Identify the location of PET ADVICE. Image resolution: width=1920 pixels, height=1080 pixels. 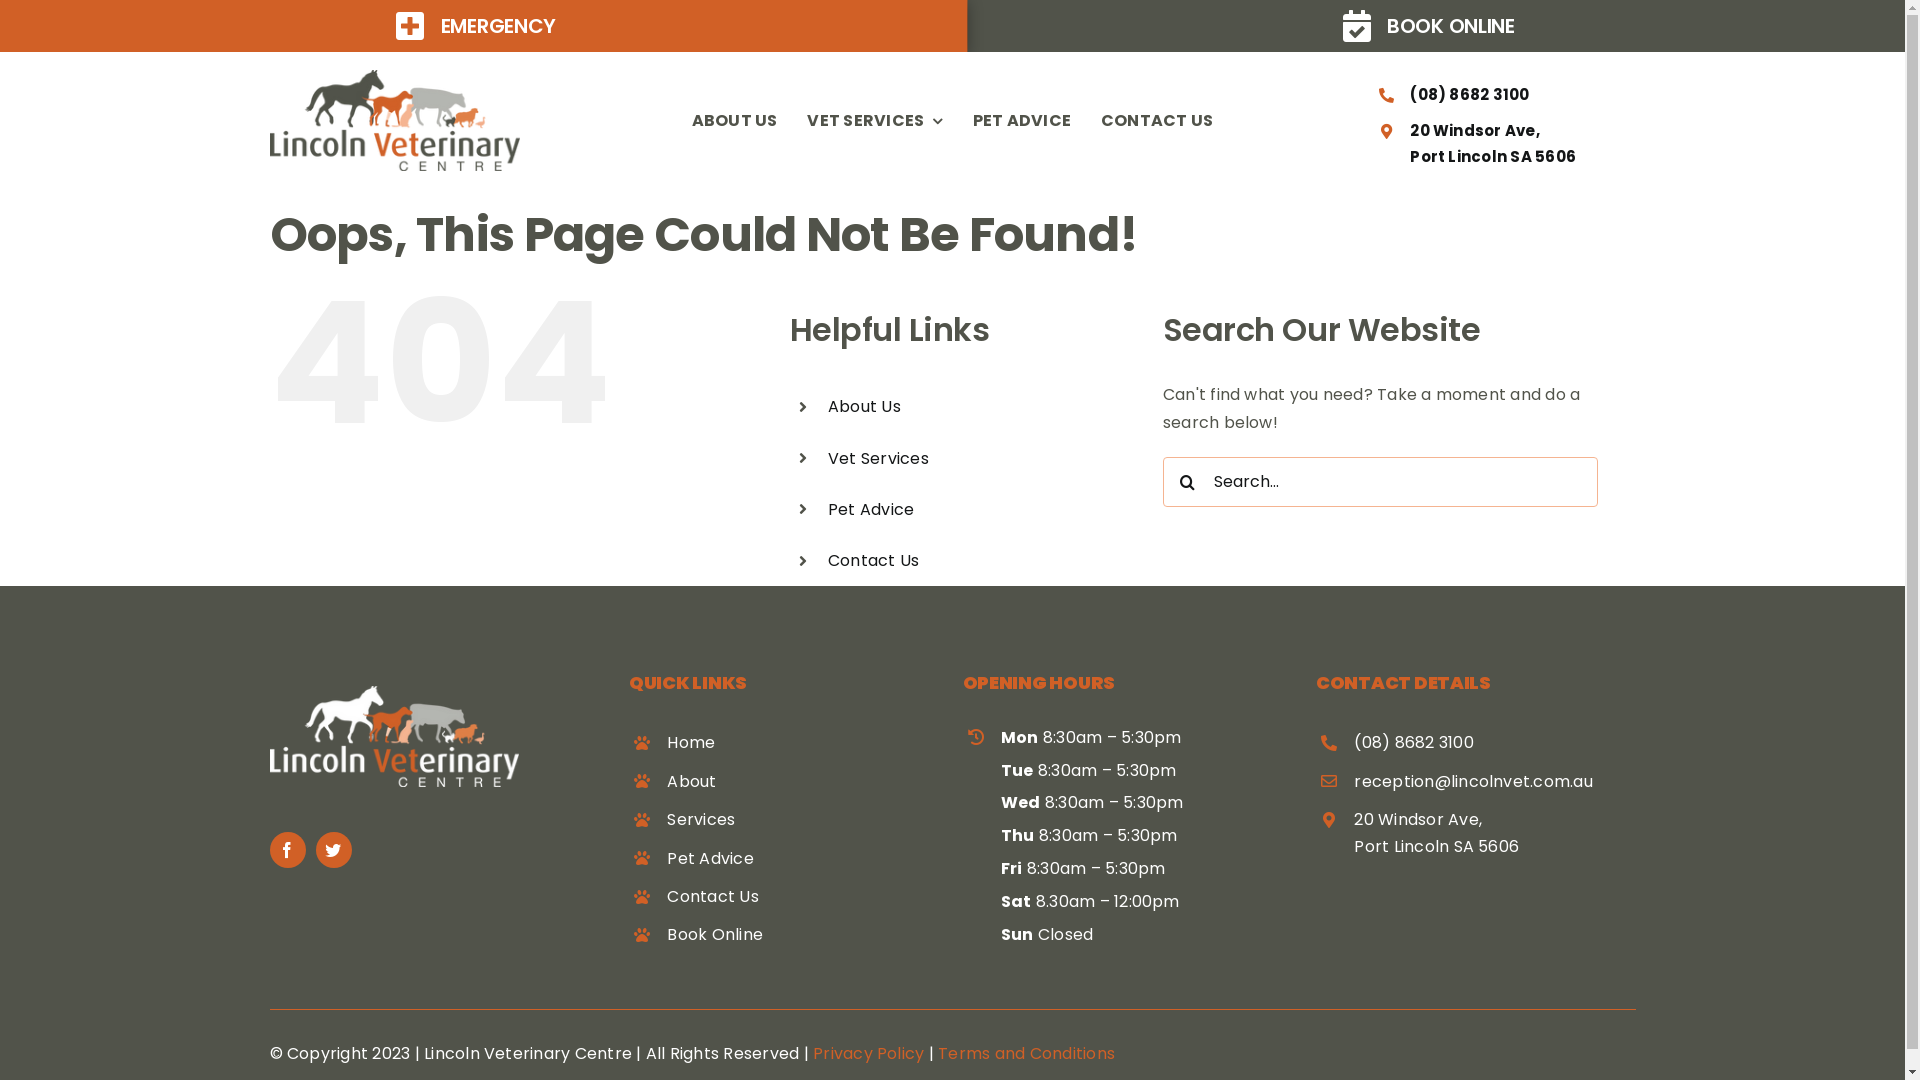
(1022, 121).